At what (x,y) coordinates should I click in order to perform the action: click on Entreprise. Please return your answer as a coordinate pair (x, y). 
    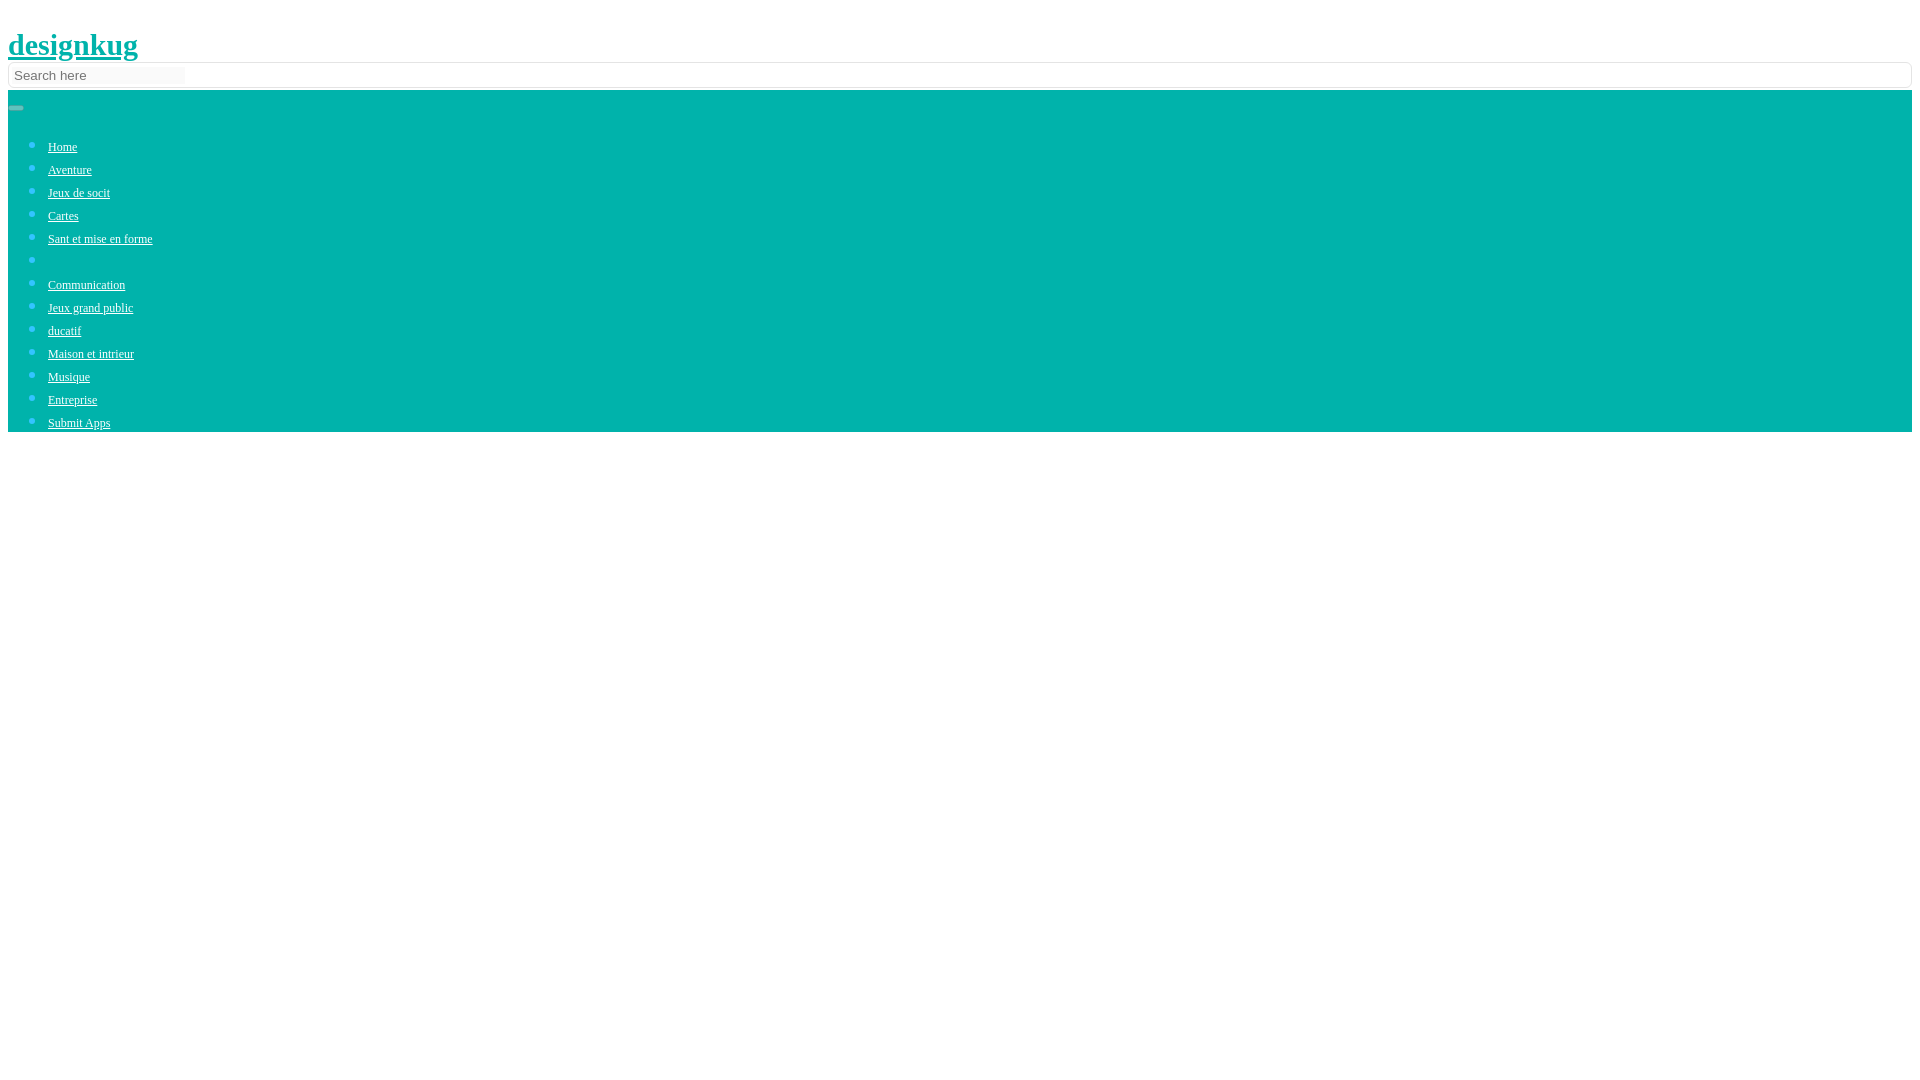
    Looking at the image, I should click on (72, 400).